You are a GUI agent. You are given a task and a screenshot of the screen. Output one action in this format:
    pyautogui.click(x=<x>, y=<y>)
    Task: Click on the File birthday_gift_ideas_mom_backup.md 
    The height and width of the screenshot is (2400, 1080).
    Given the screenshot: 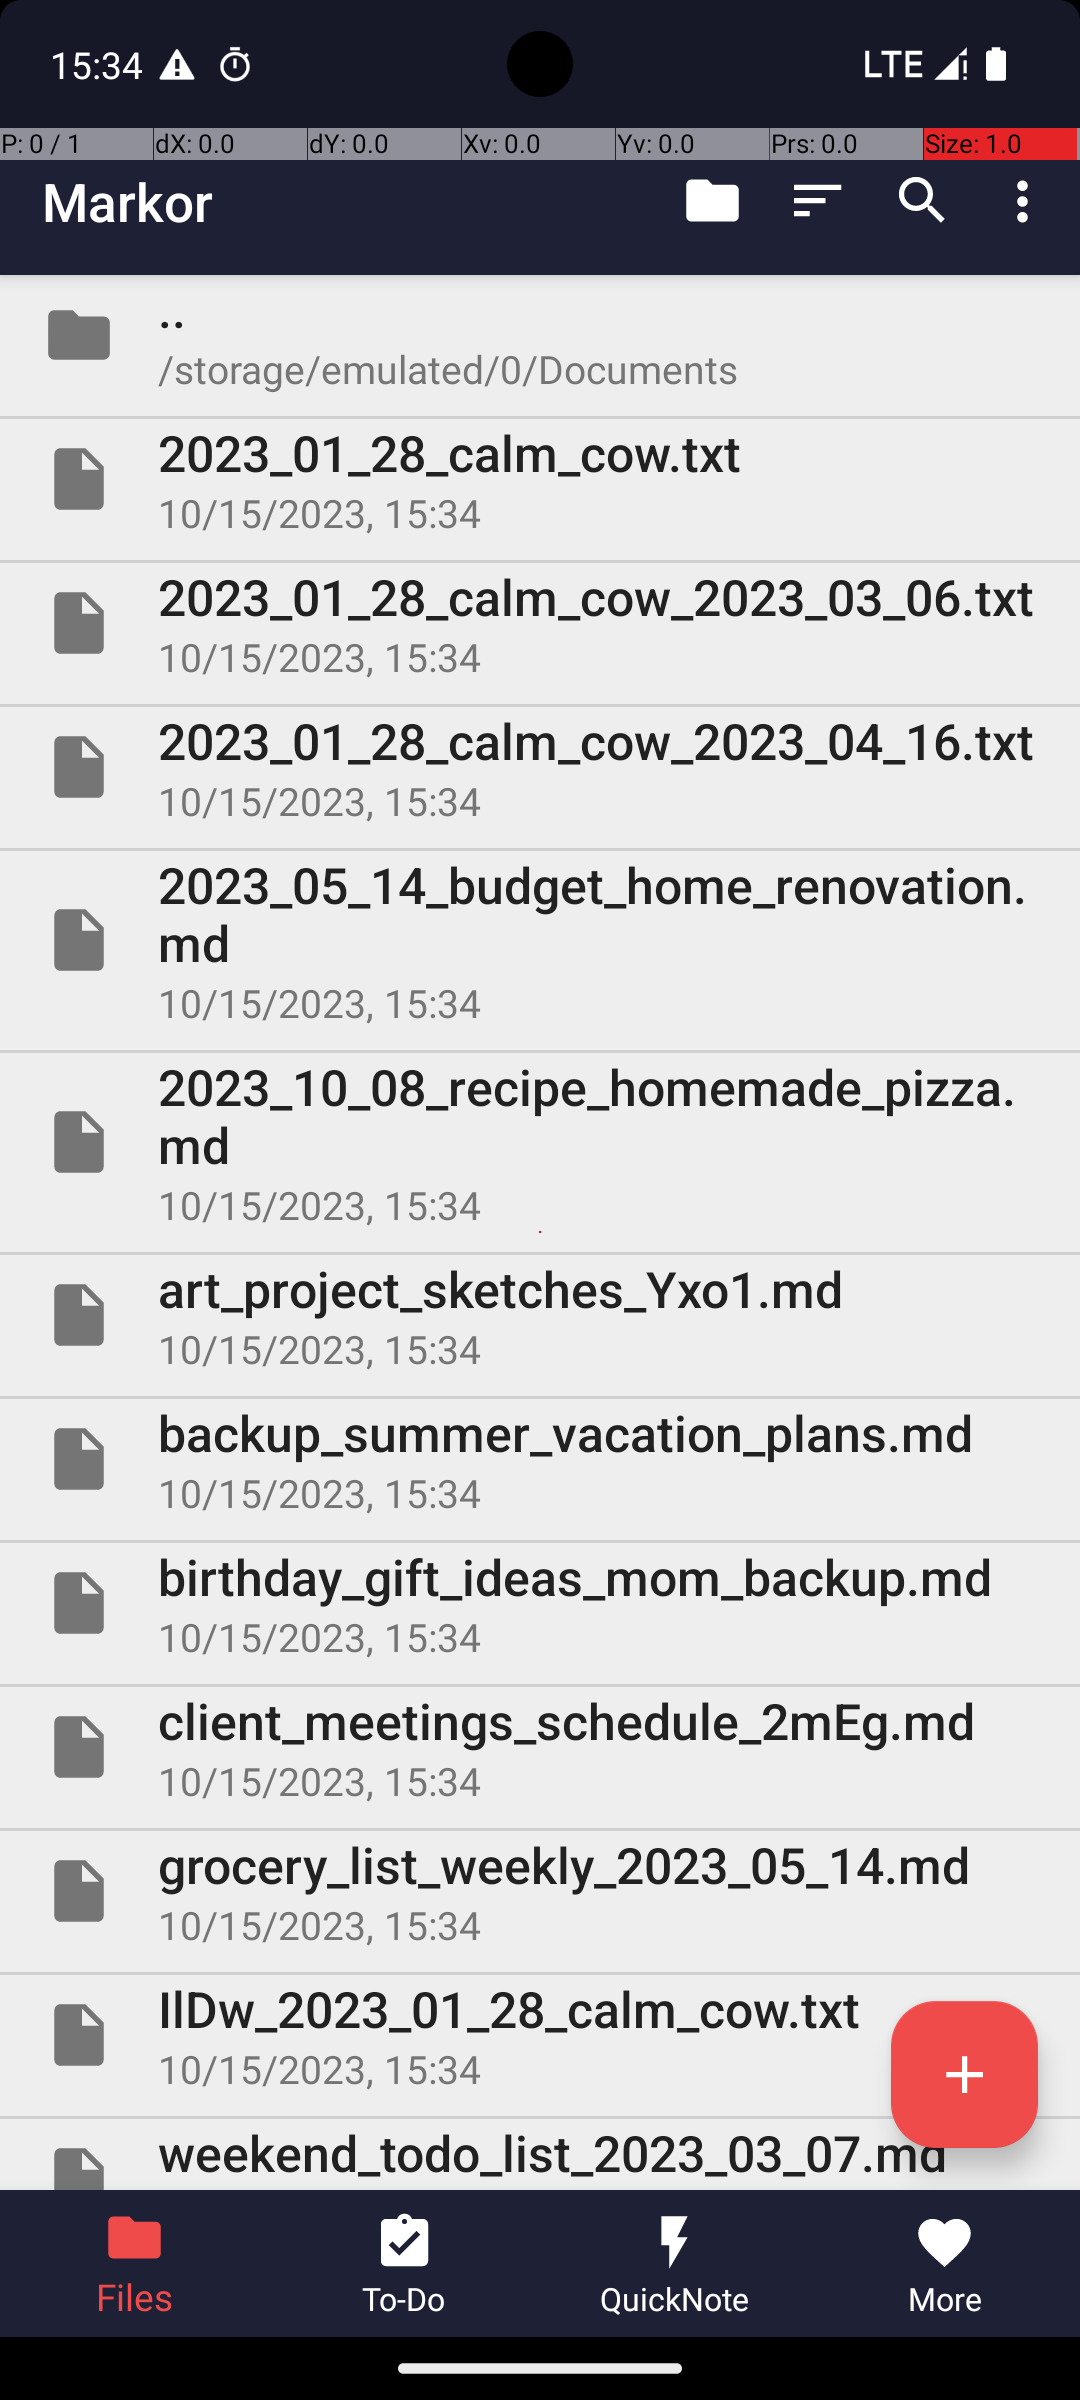 What is the action you would take?
    pyautogui.click(x=540, y=1603)
    